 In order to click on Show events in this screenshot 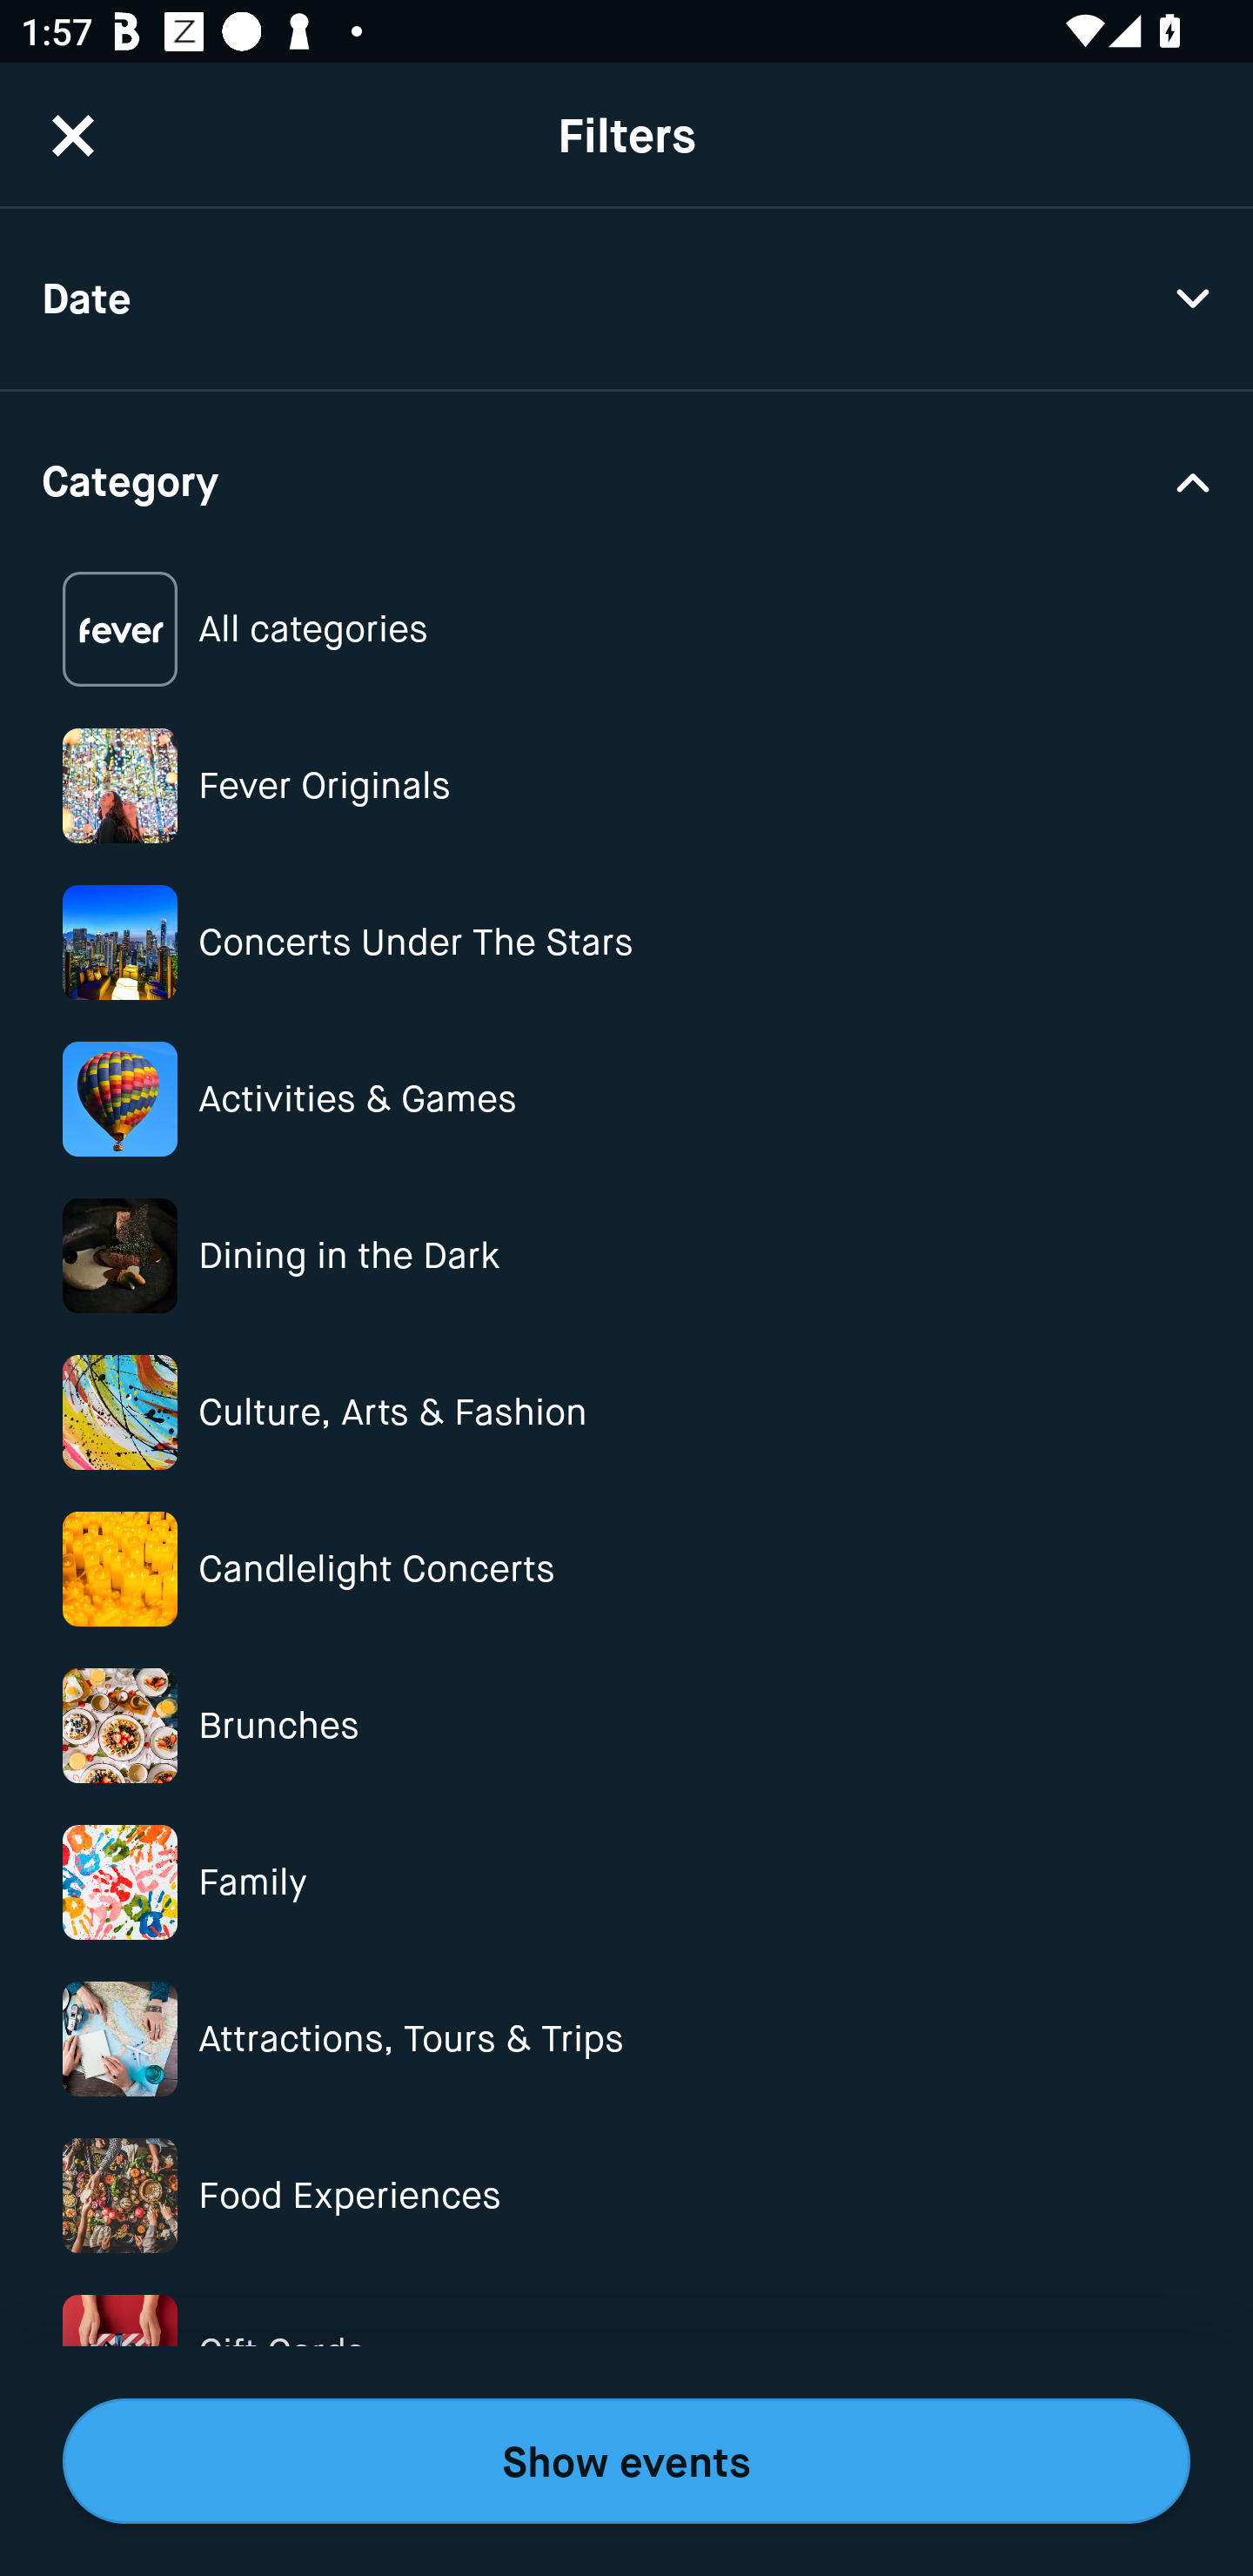, I will do `click(626, 2461)`.